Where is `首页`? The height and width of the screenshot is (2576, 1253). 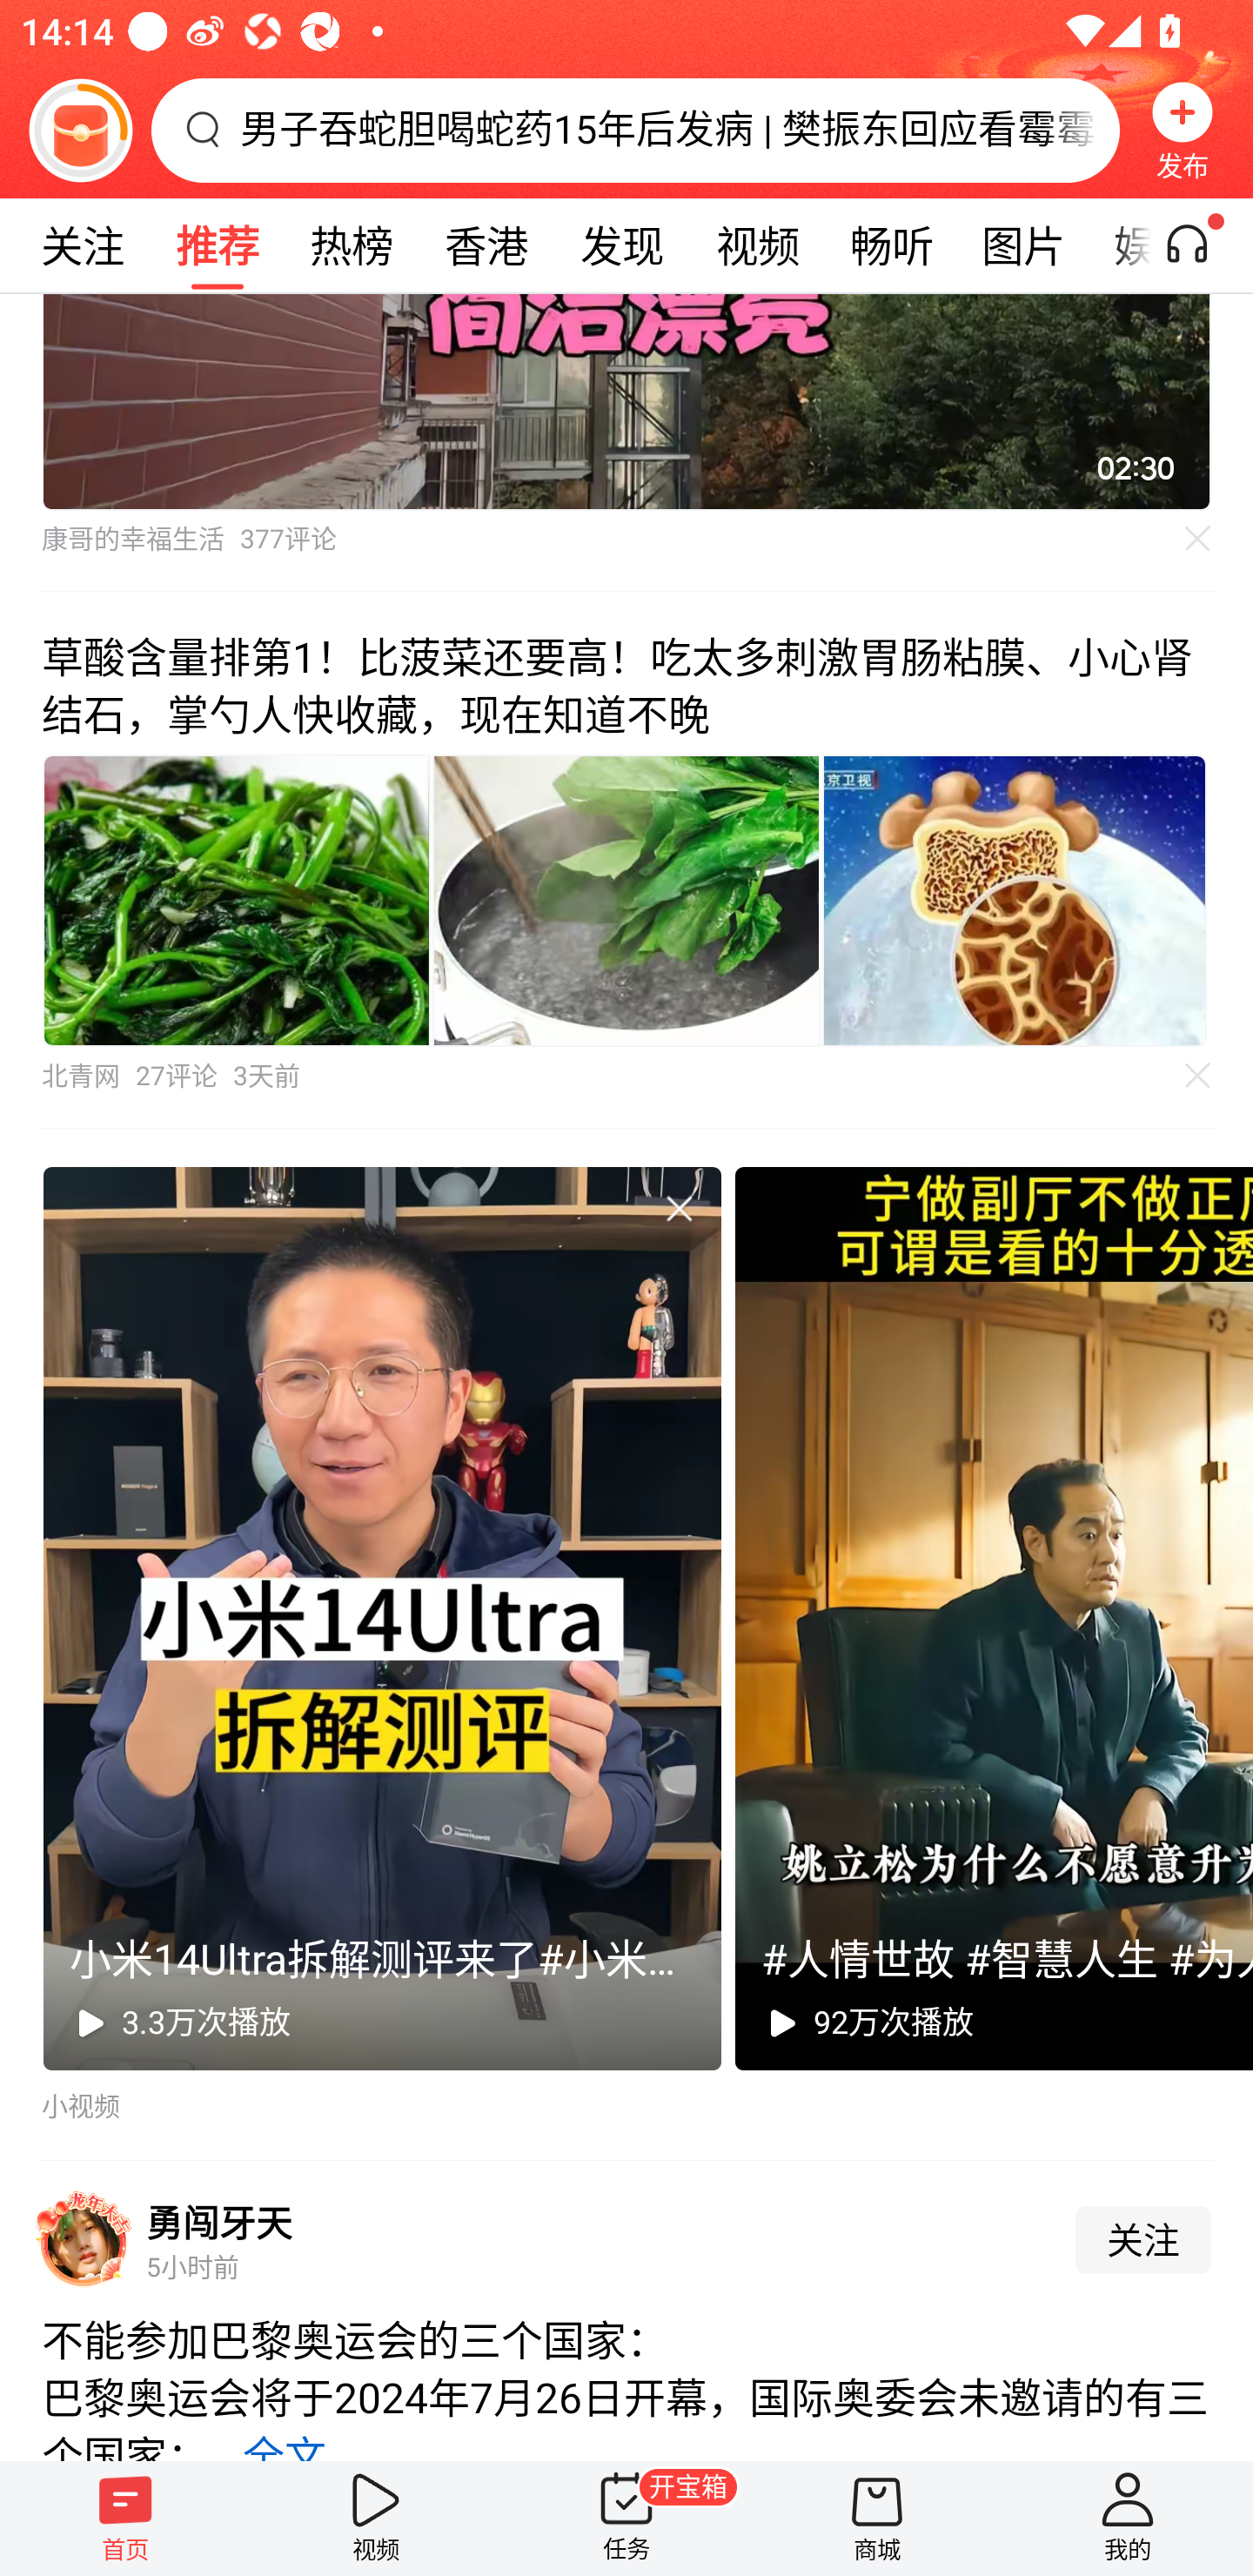
首页 is located at coordinates (125, 2518).